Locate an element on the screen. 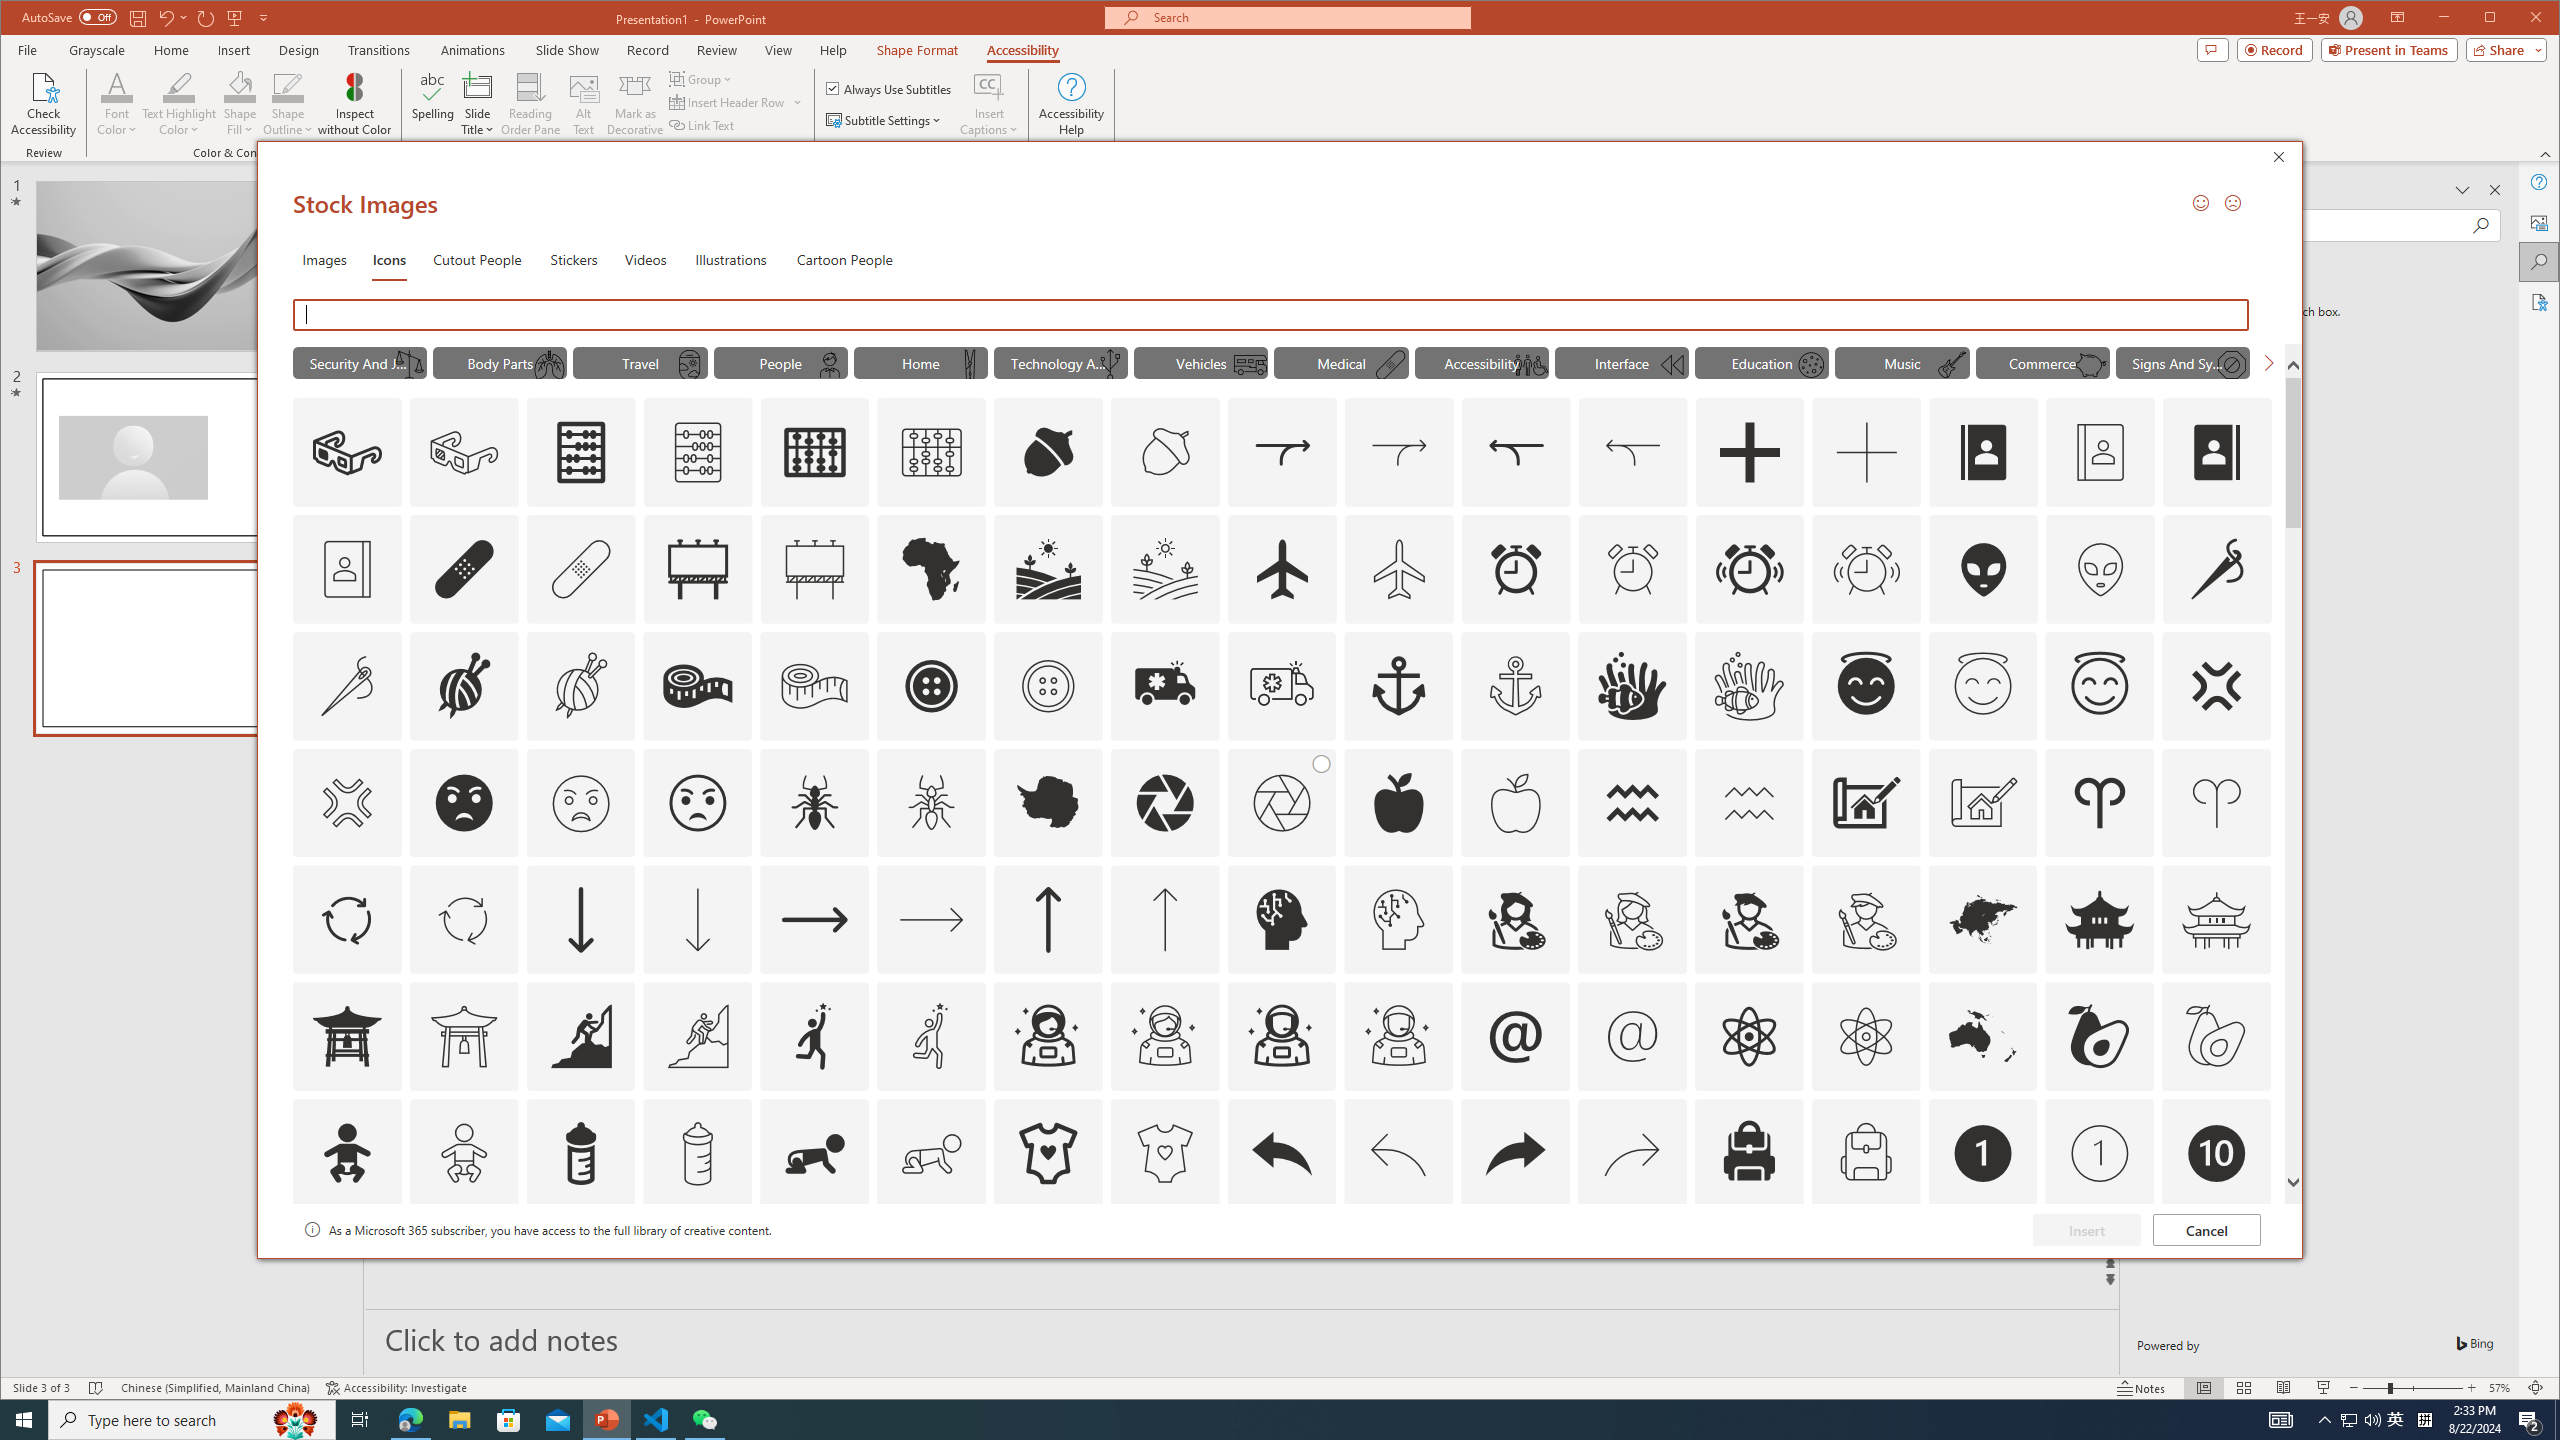  AutomationID: Icons_Acorn is located at coordinates (1049, 452).